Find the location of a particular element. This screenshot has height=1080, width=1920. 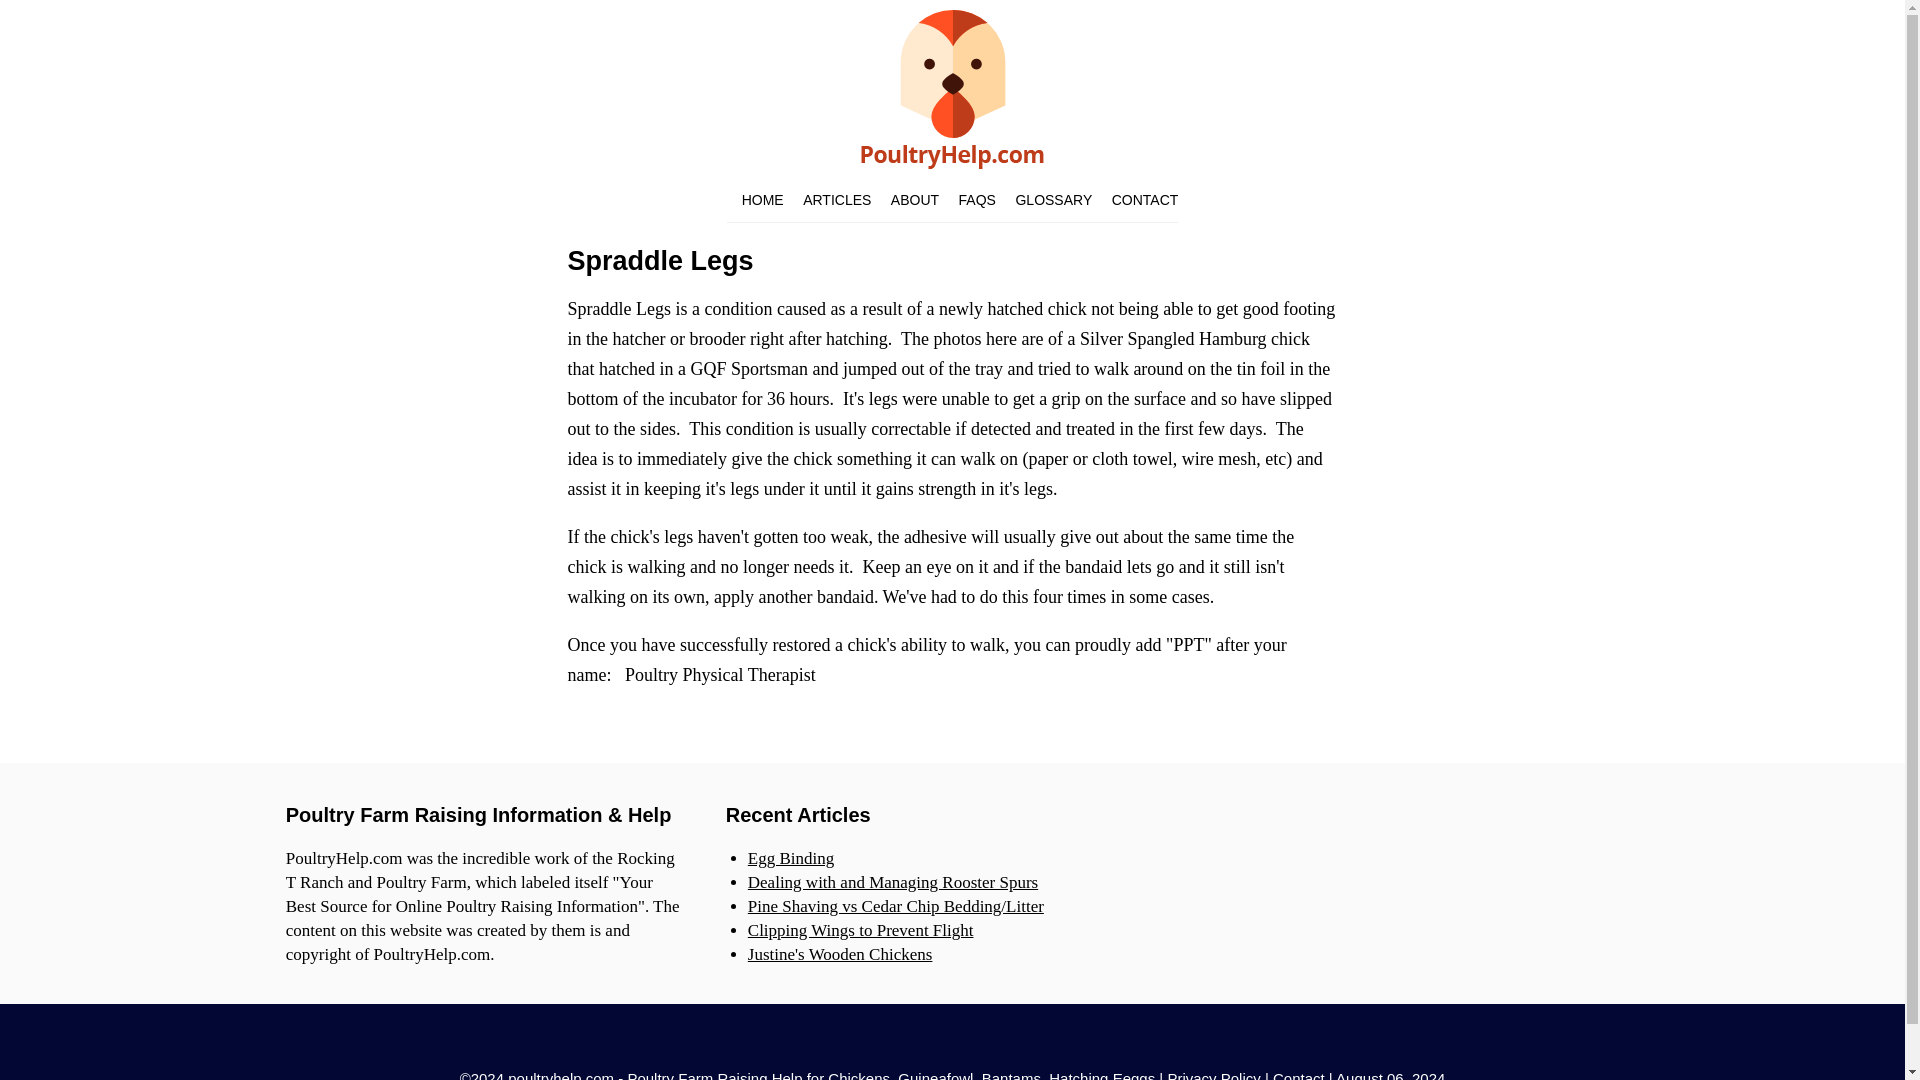

HOME is located at coordinates (762, 200).